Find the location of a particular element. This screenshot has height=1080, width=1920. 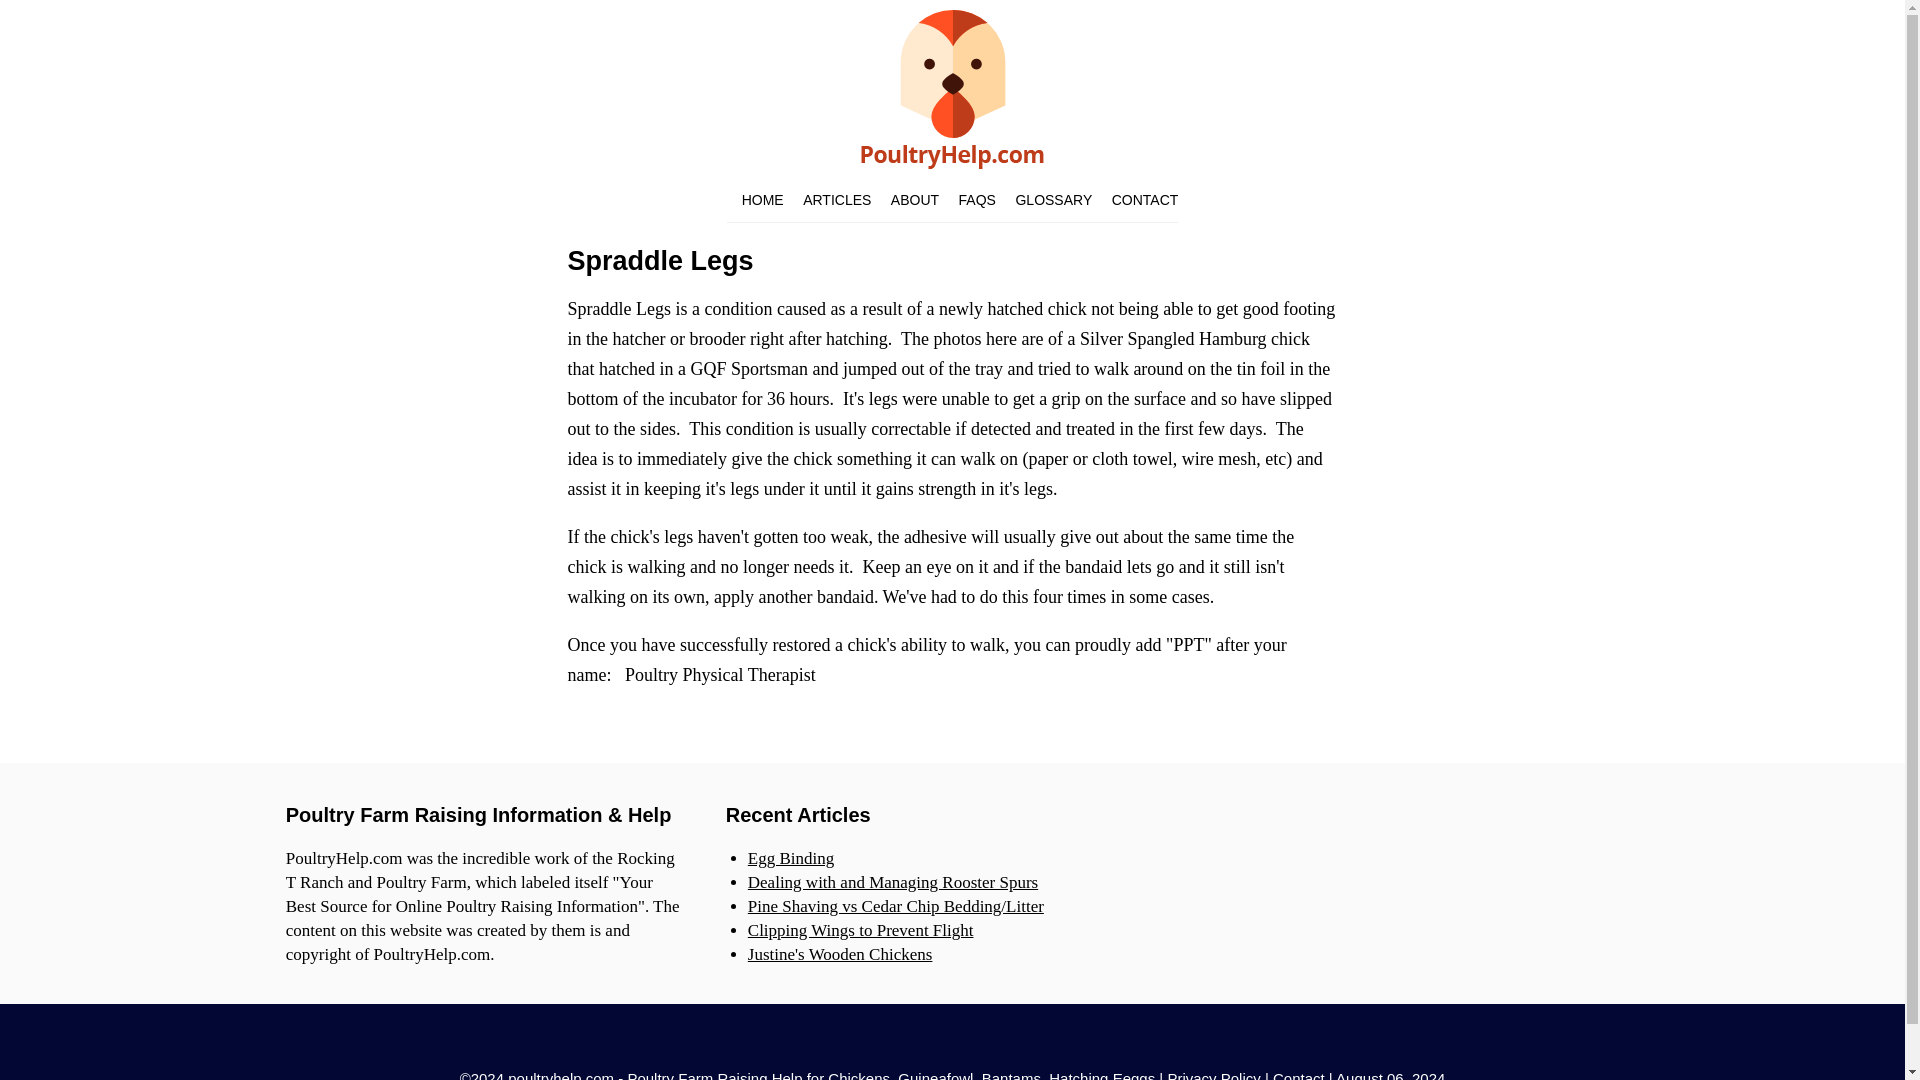

HOME is located at coordinates (762, 200).